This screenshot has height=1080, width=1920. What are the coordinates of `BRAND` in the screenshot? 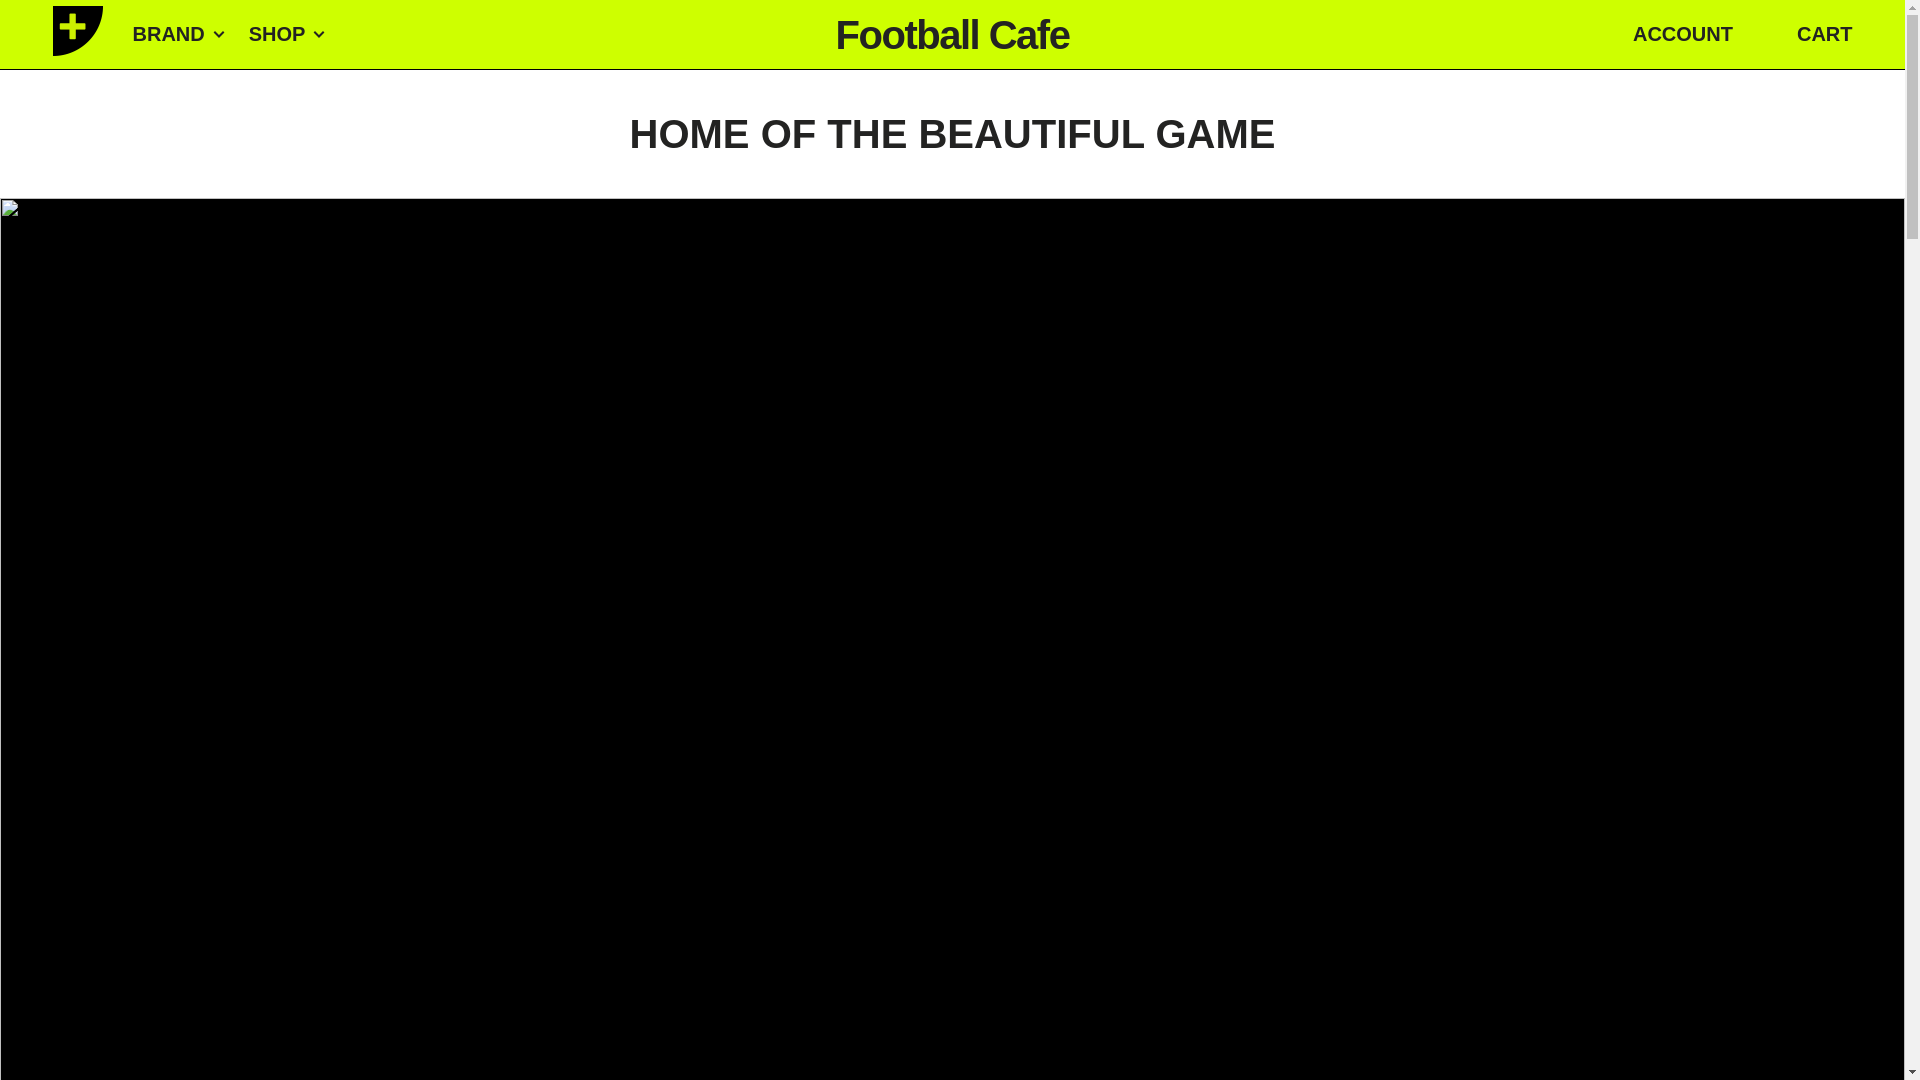 It's located at (178, 34).